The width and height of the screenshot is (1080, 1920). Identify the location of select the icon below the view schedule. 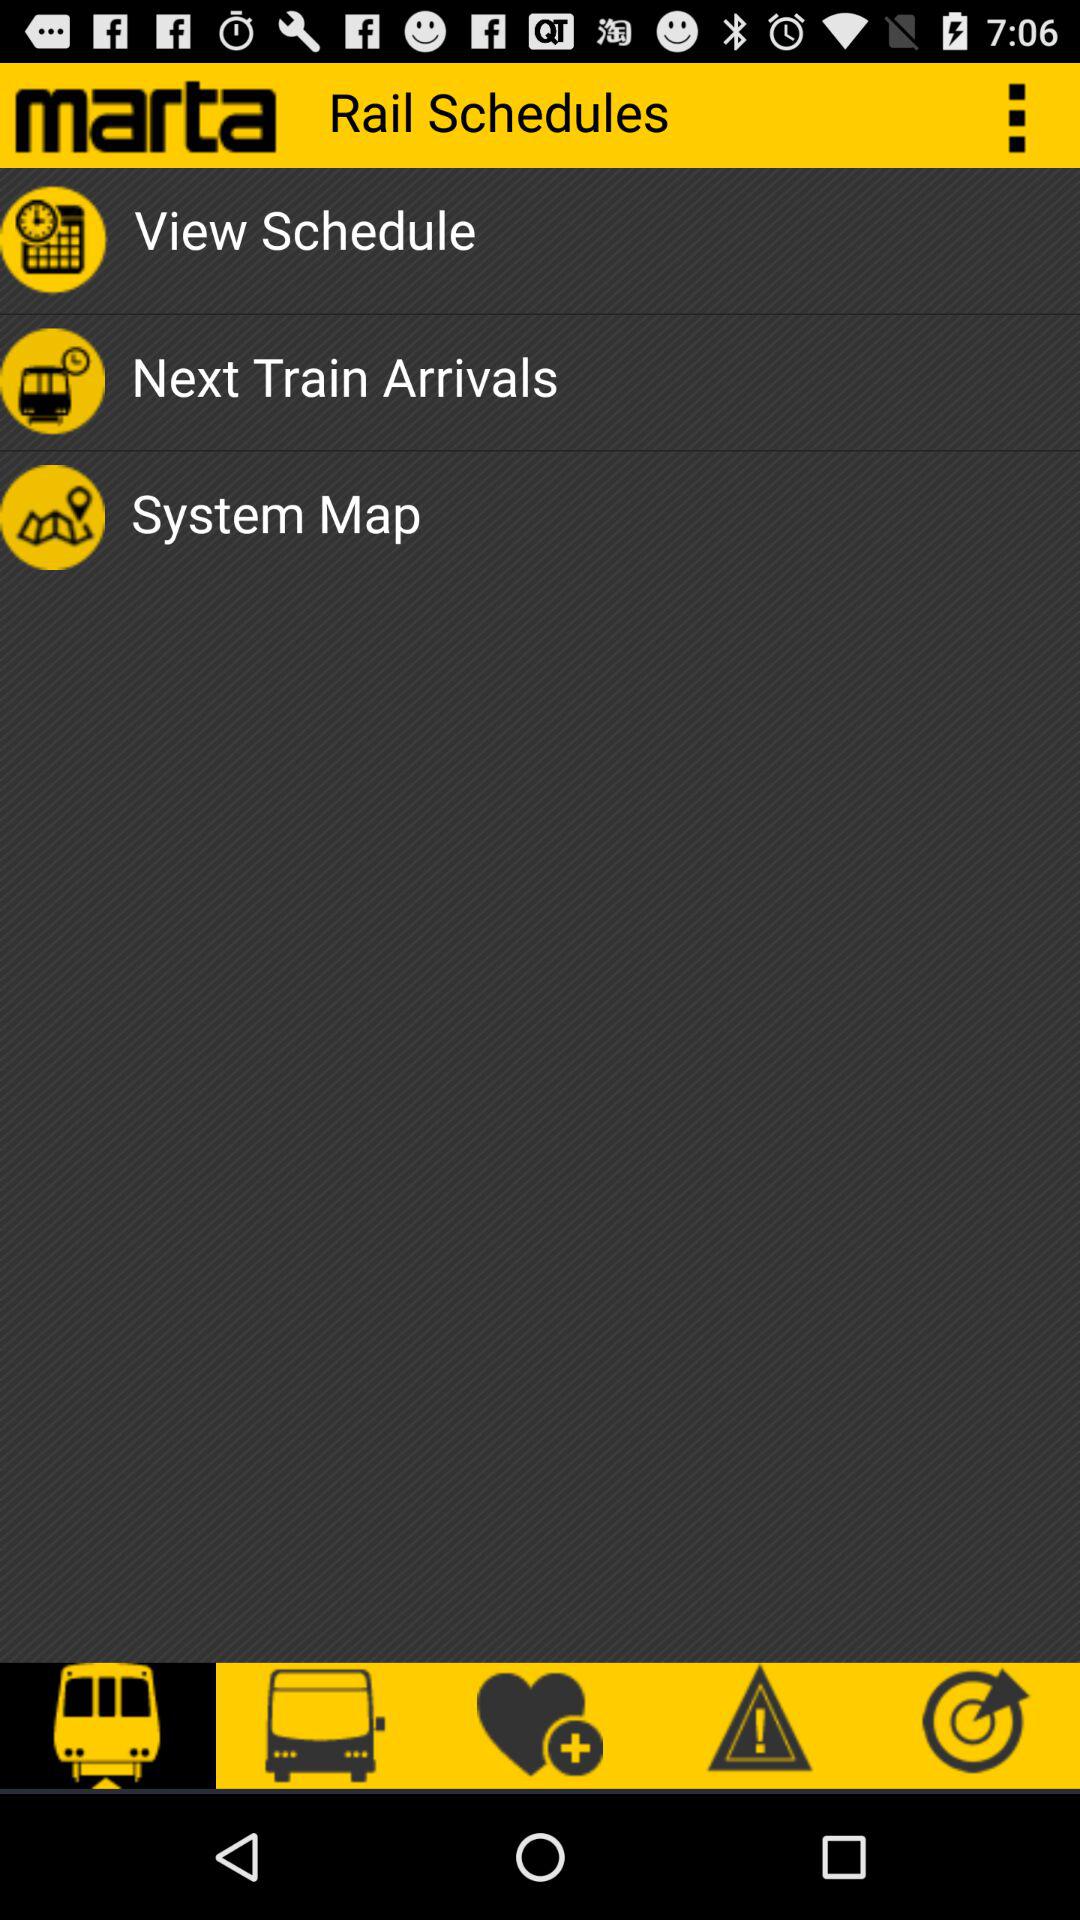
(344, 382).